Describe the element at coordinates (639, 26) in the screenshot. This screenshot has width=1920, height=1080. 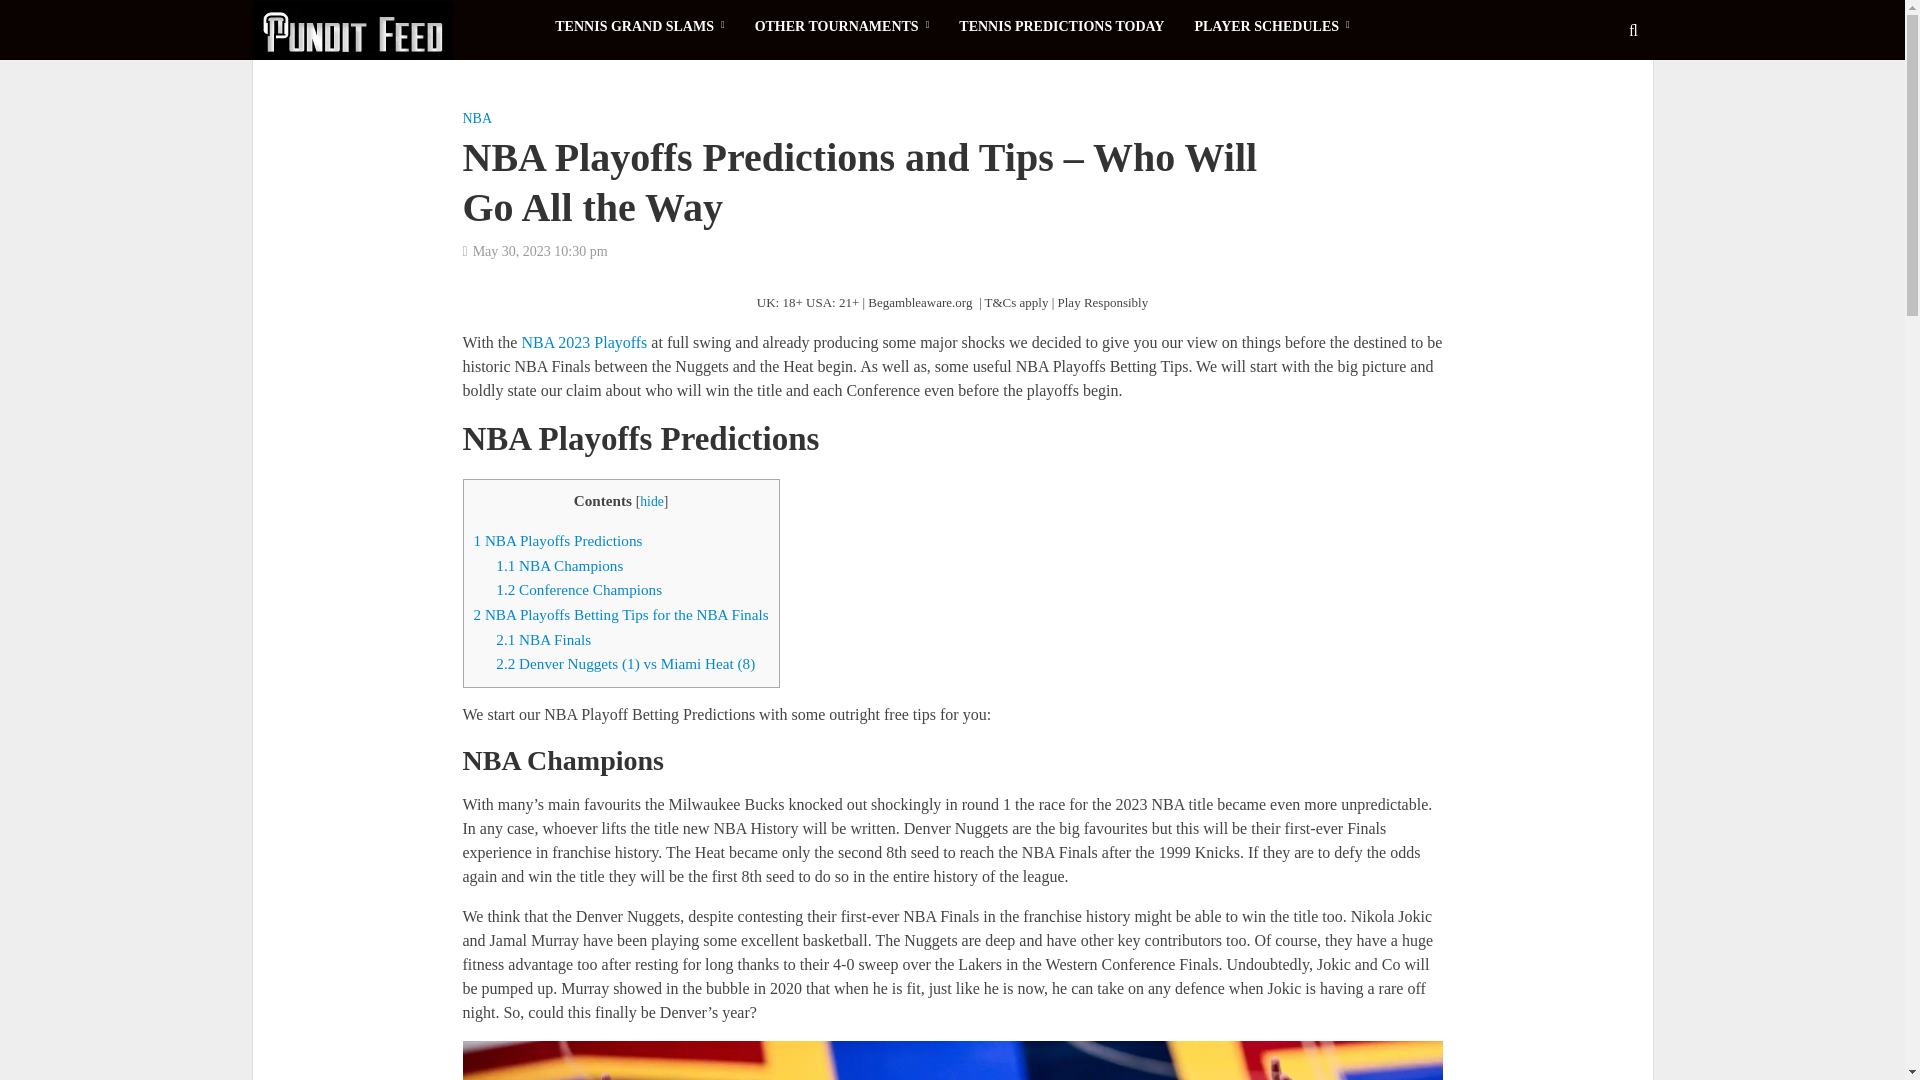
I see `TENNIS GRAND SLAMS` at that location.